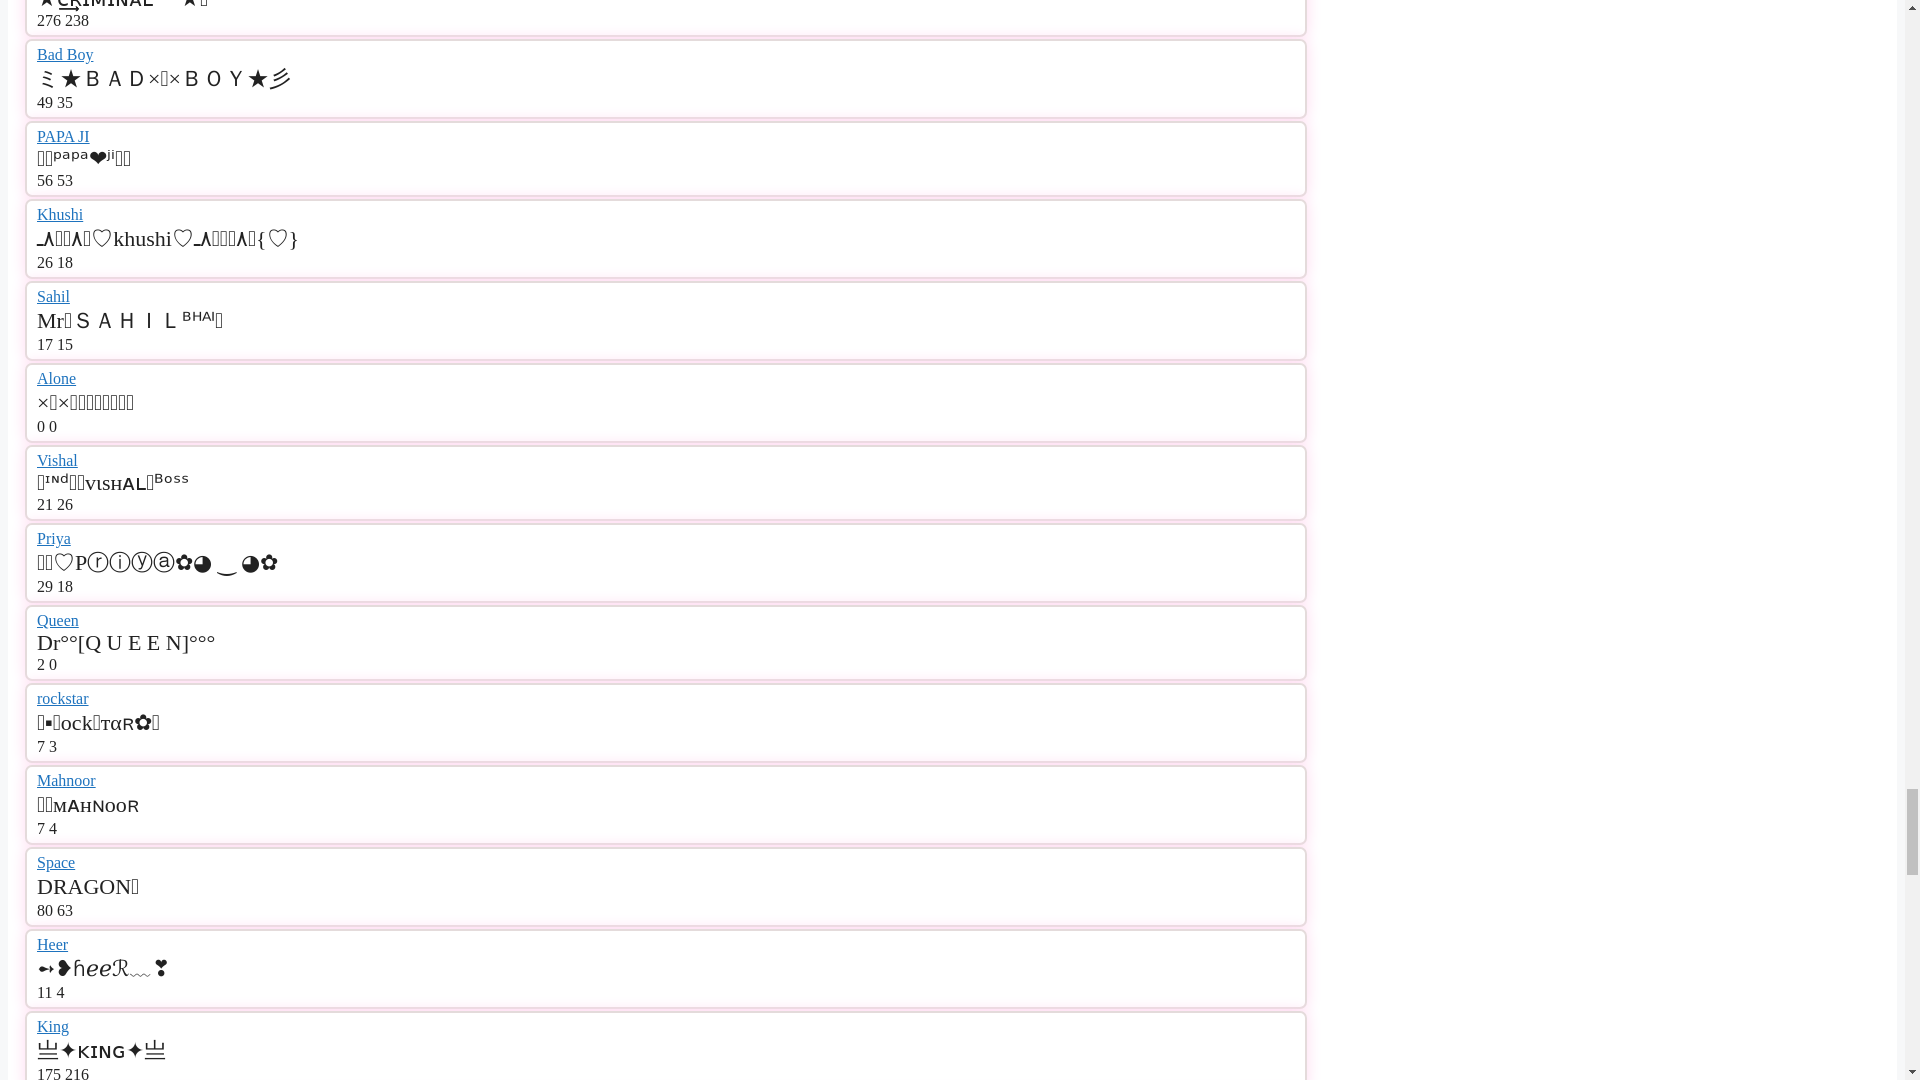  What do you see at coordinates (54, 538) in the screenshot?
I see `Priya` at bounding box center [54, 538].